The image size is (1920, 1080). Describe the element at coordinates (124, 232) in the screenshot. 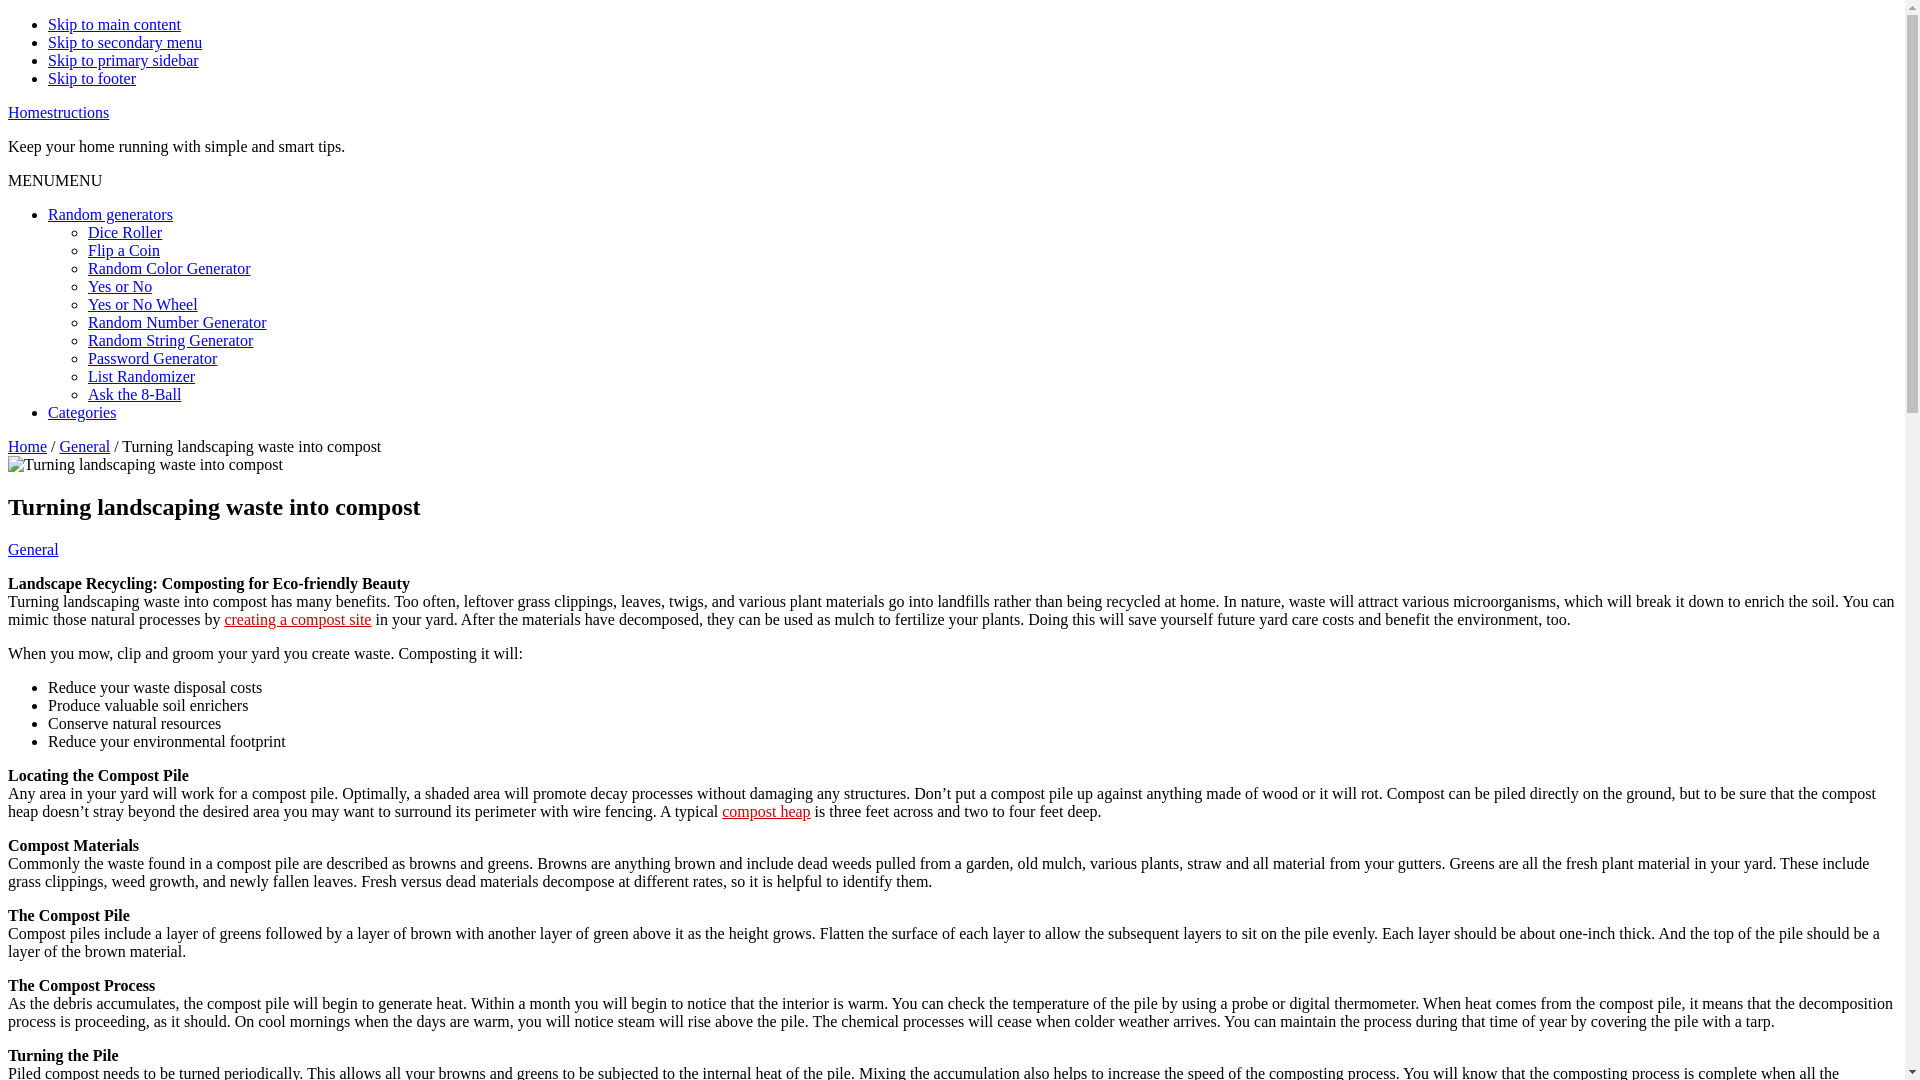

I see `Dice Roller` at that location.